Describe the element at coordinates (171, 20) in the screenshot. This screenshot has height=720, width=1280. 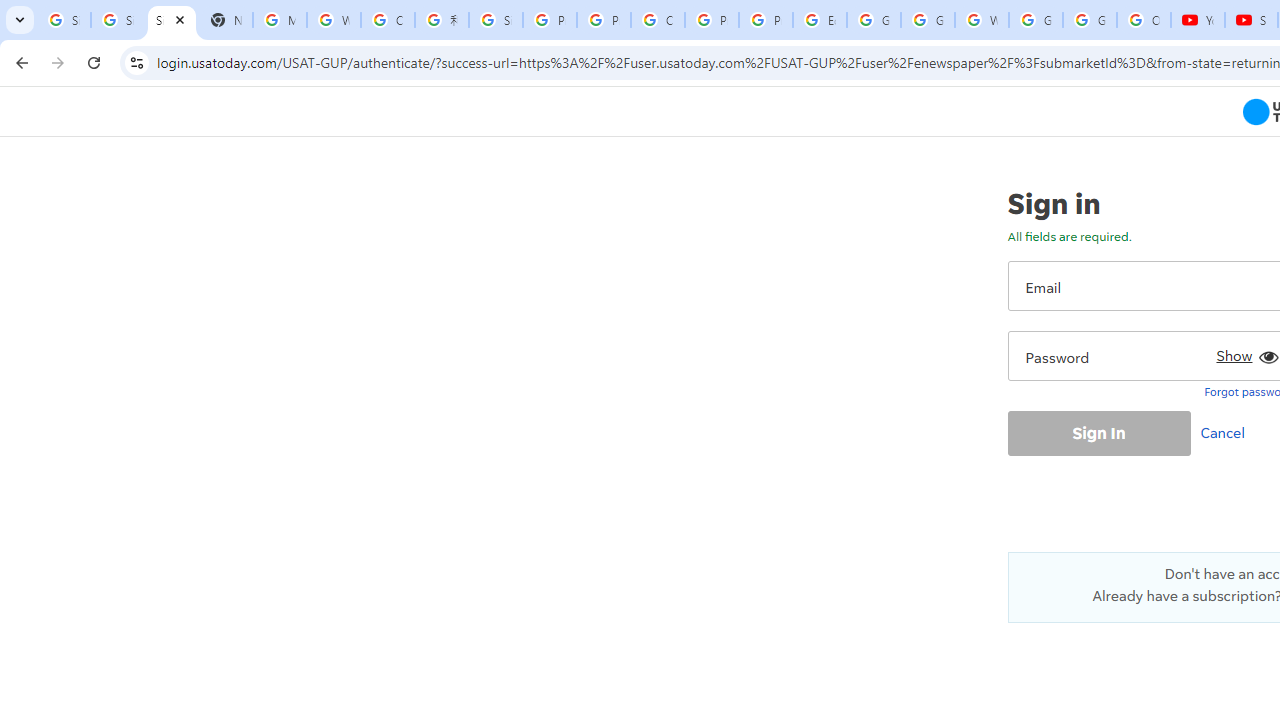
I see `Sign In - USA TODAY` at that location.